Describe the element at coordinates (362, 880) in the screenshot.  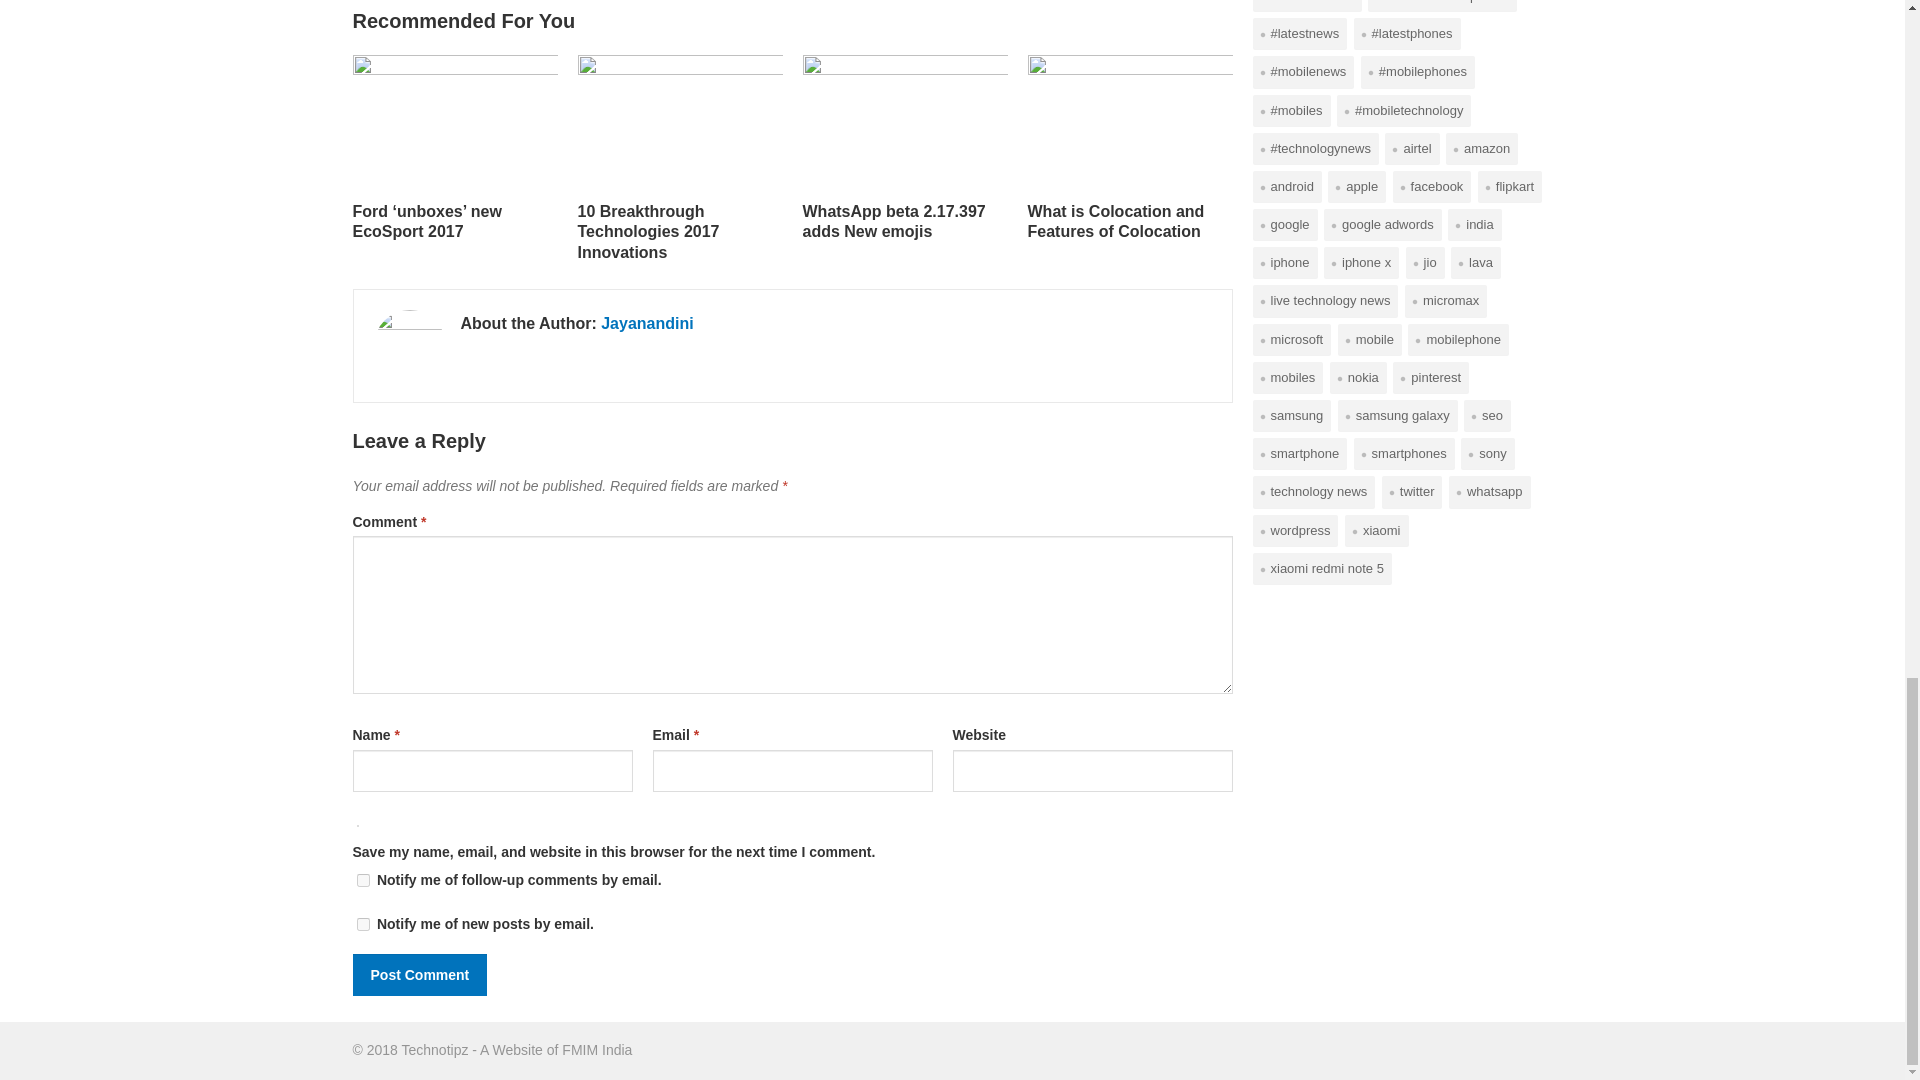
I see `subscribe` at that location.